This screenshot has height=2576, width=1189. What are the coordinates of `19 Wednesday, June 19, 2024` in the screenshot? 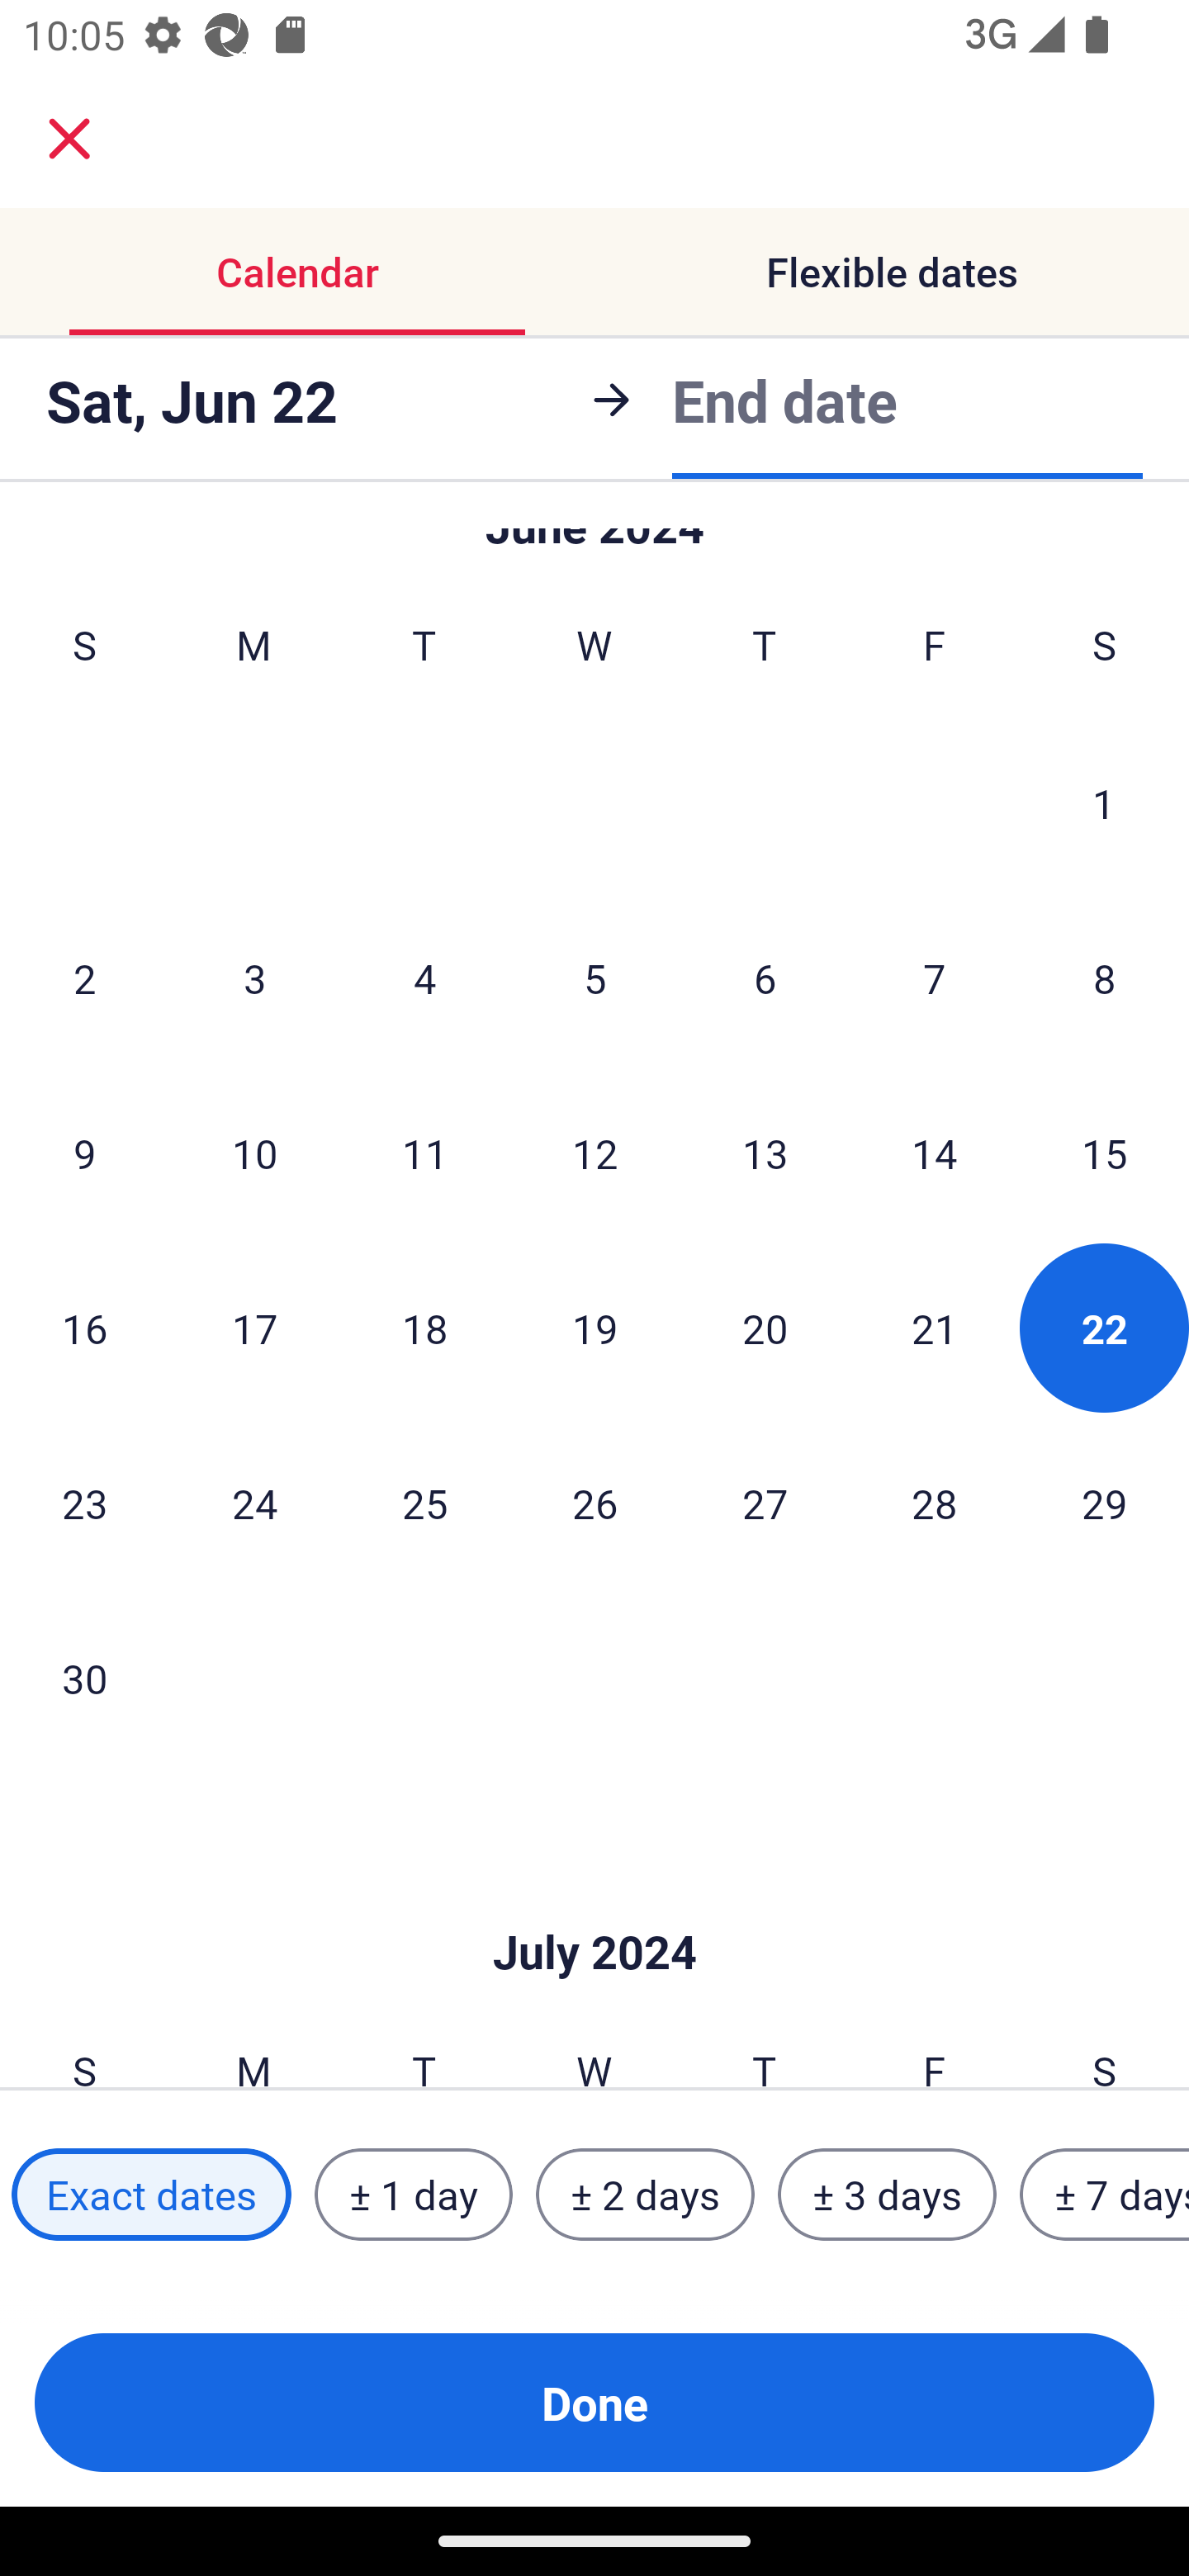 It's located at (594, 1328).